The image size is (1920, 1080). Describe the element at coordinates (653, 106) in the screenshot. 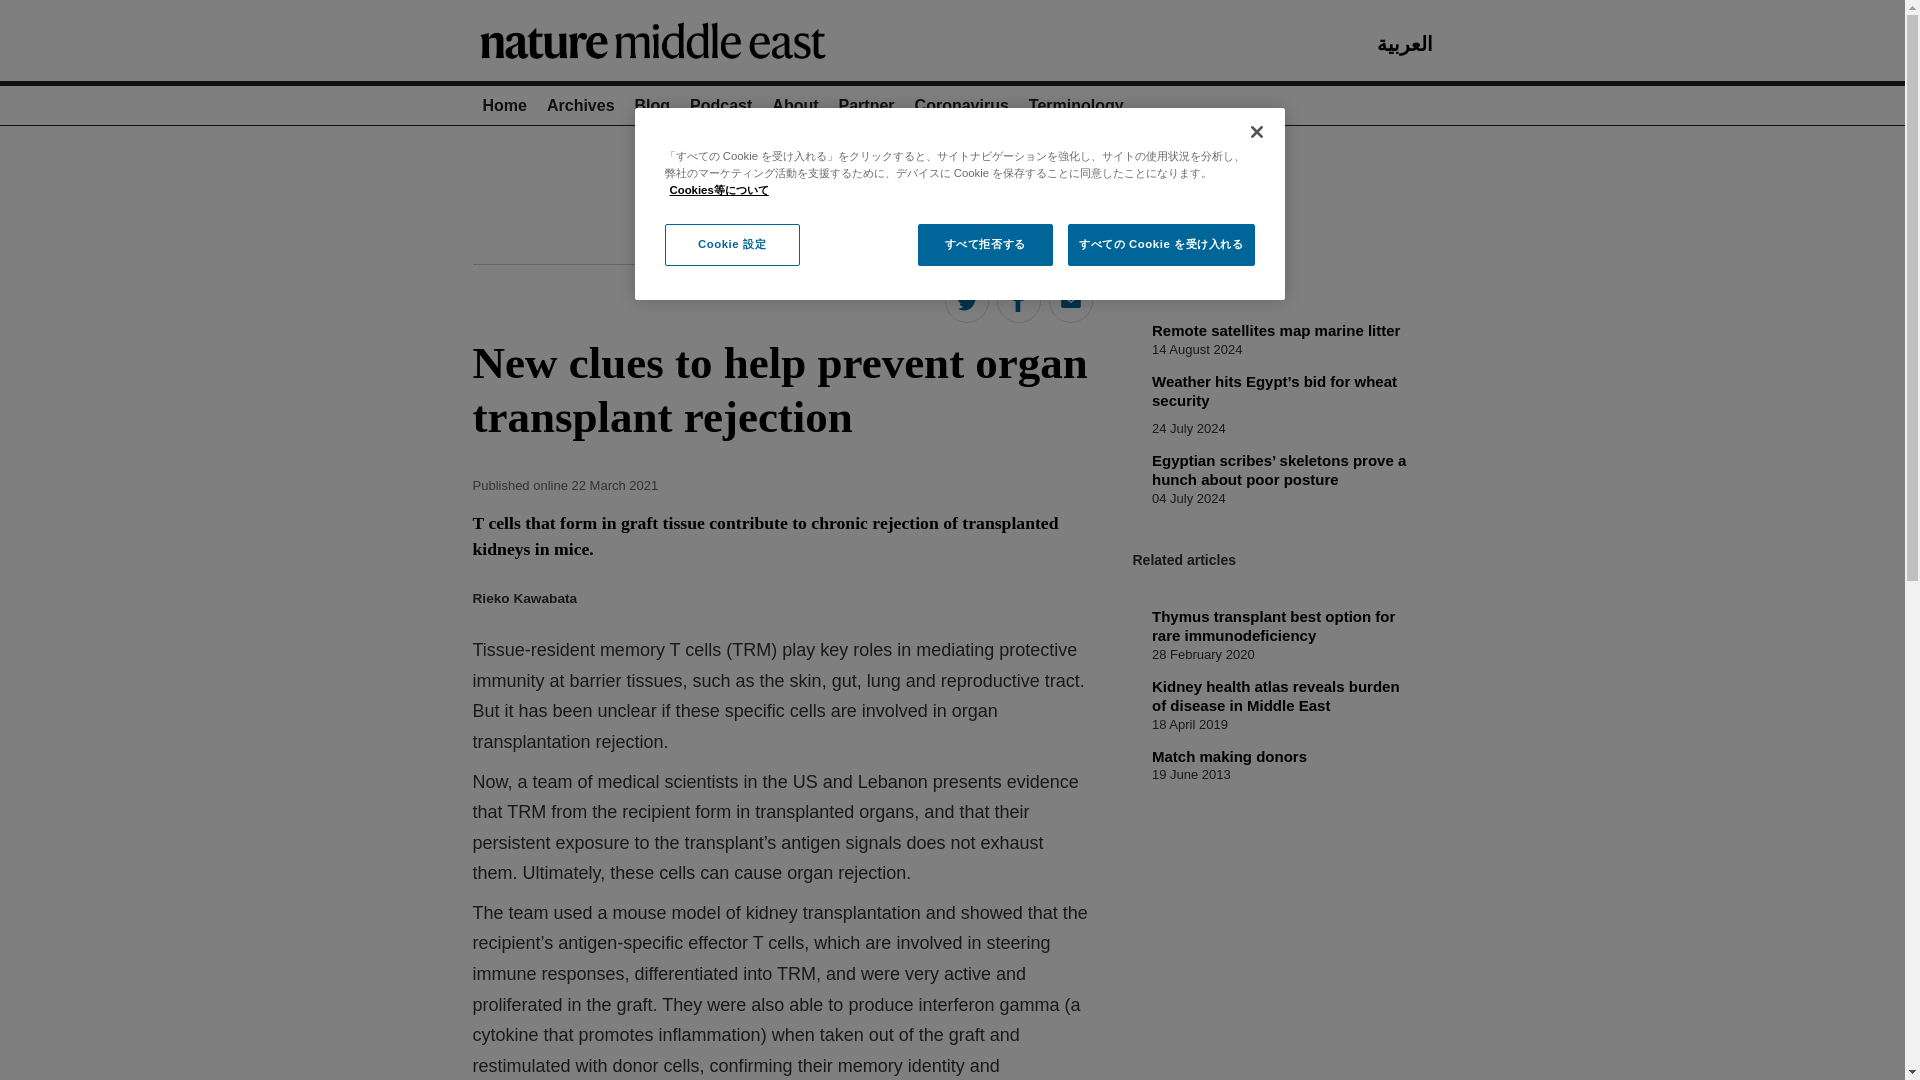

I see `Blog` at that location.